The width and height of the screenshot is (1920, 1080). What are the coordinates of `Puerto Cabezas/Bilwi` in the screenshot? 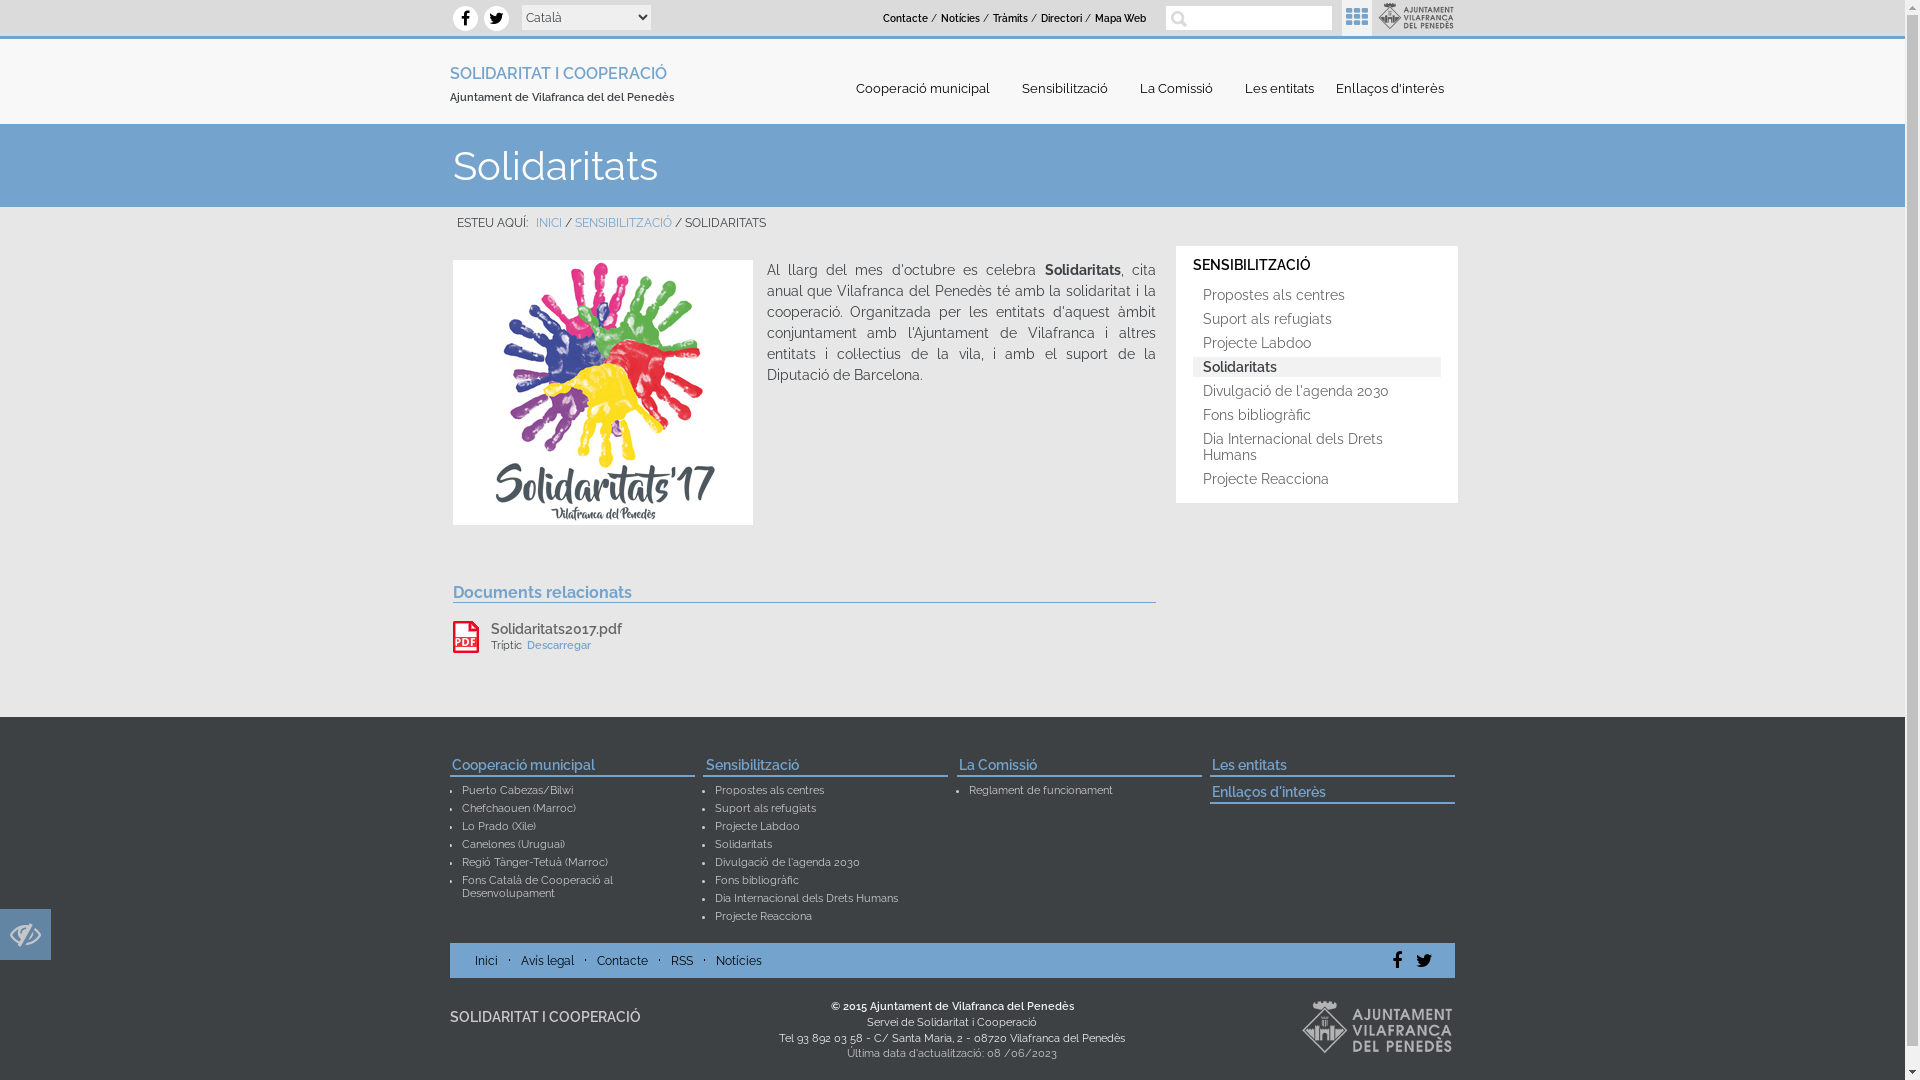 It's located at (518, 790).